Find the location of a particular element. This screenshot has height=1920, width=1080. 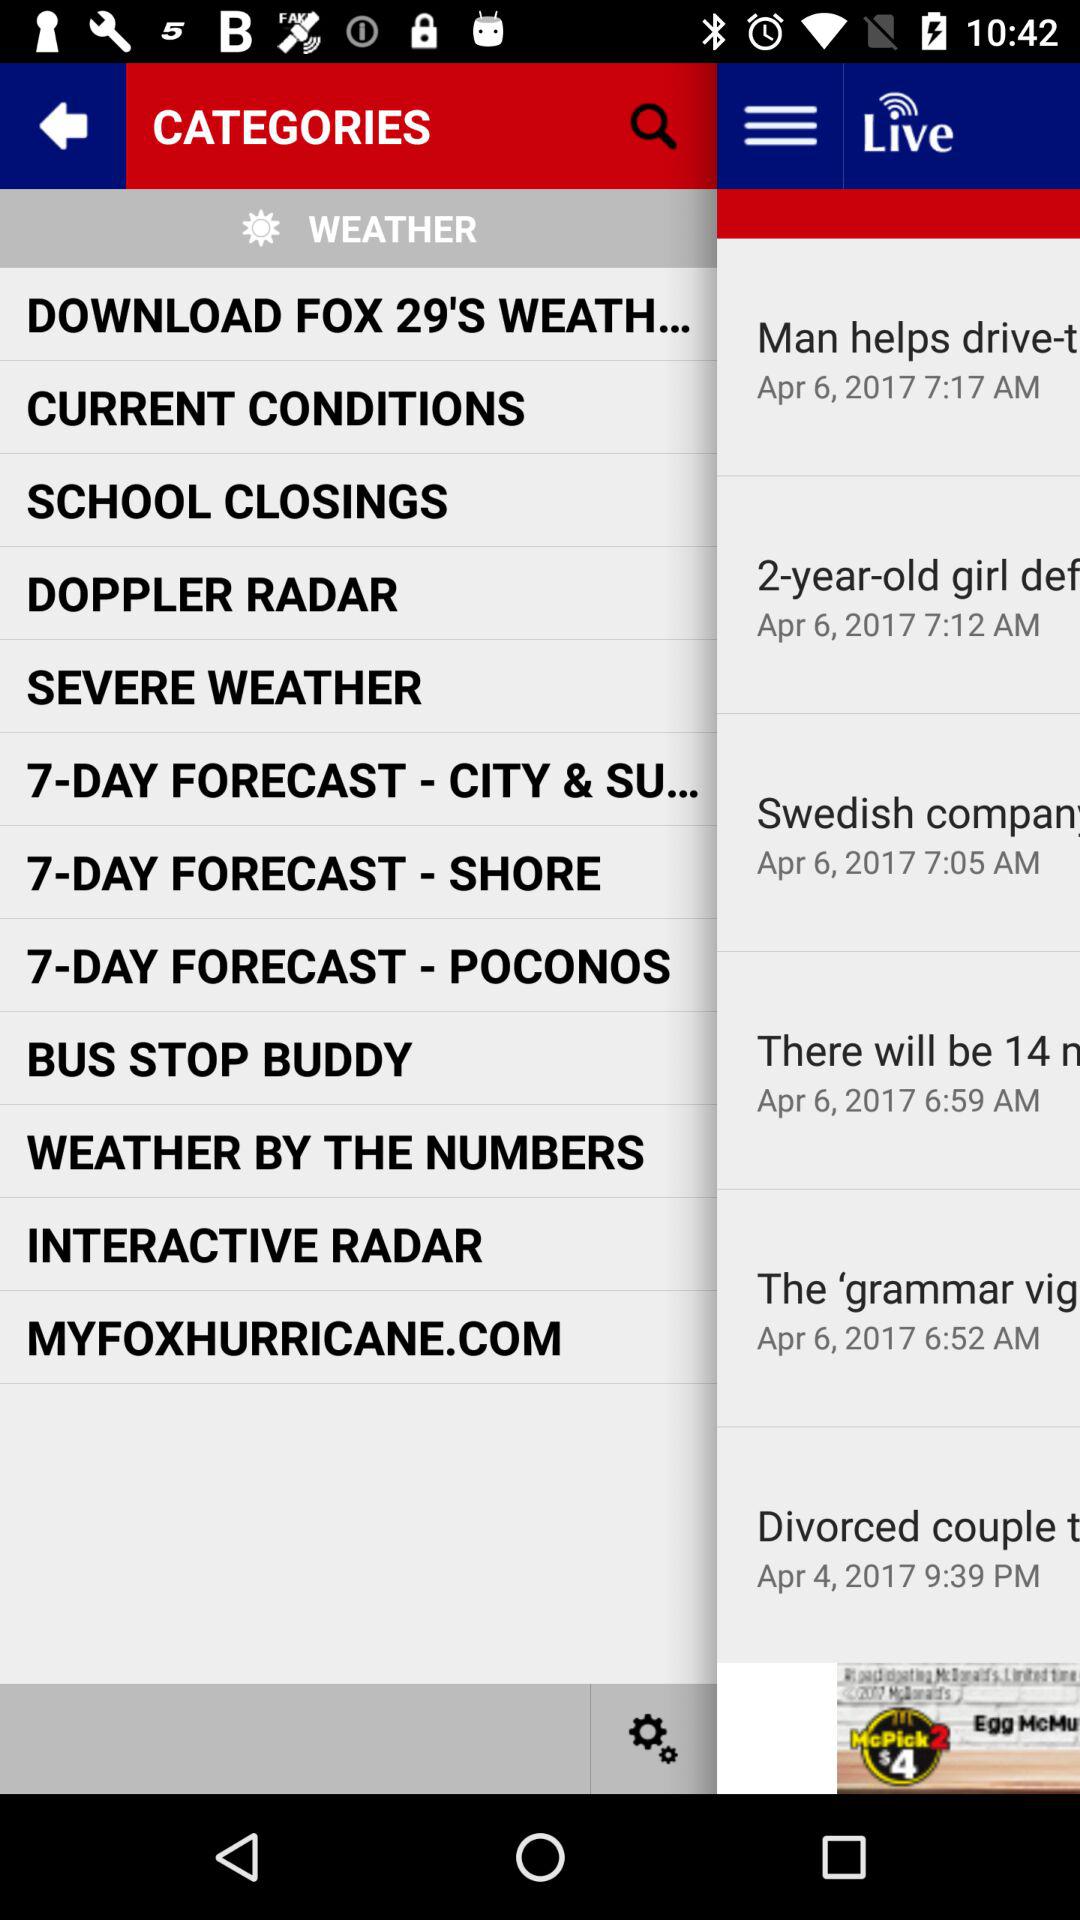

scroll until current conditions icon is located at coordinates (276, 406).